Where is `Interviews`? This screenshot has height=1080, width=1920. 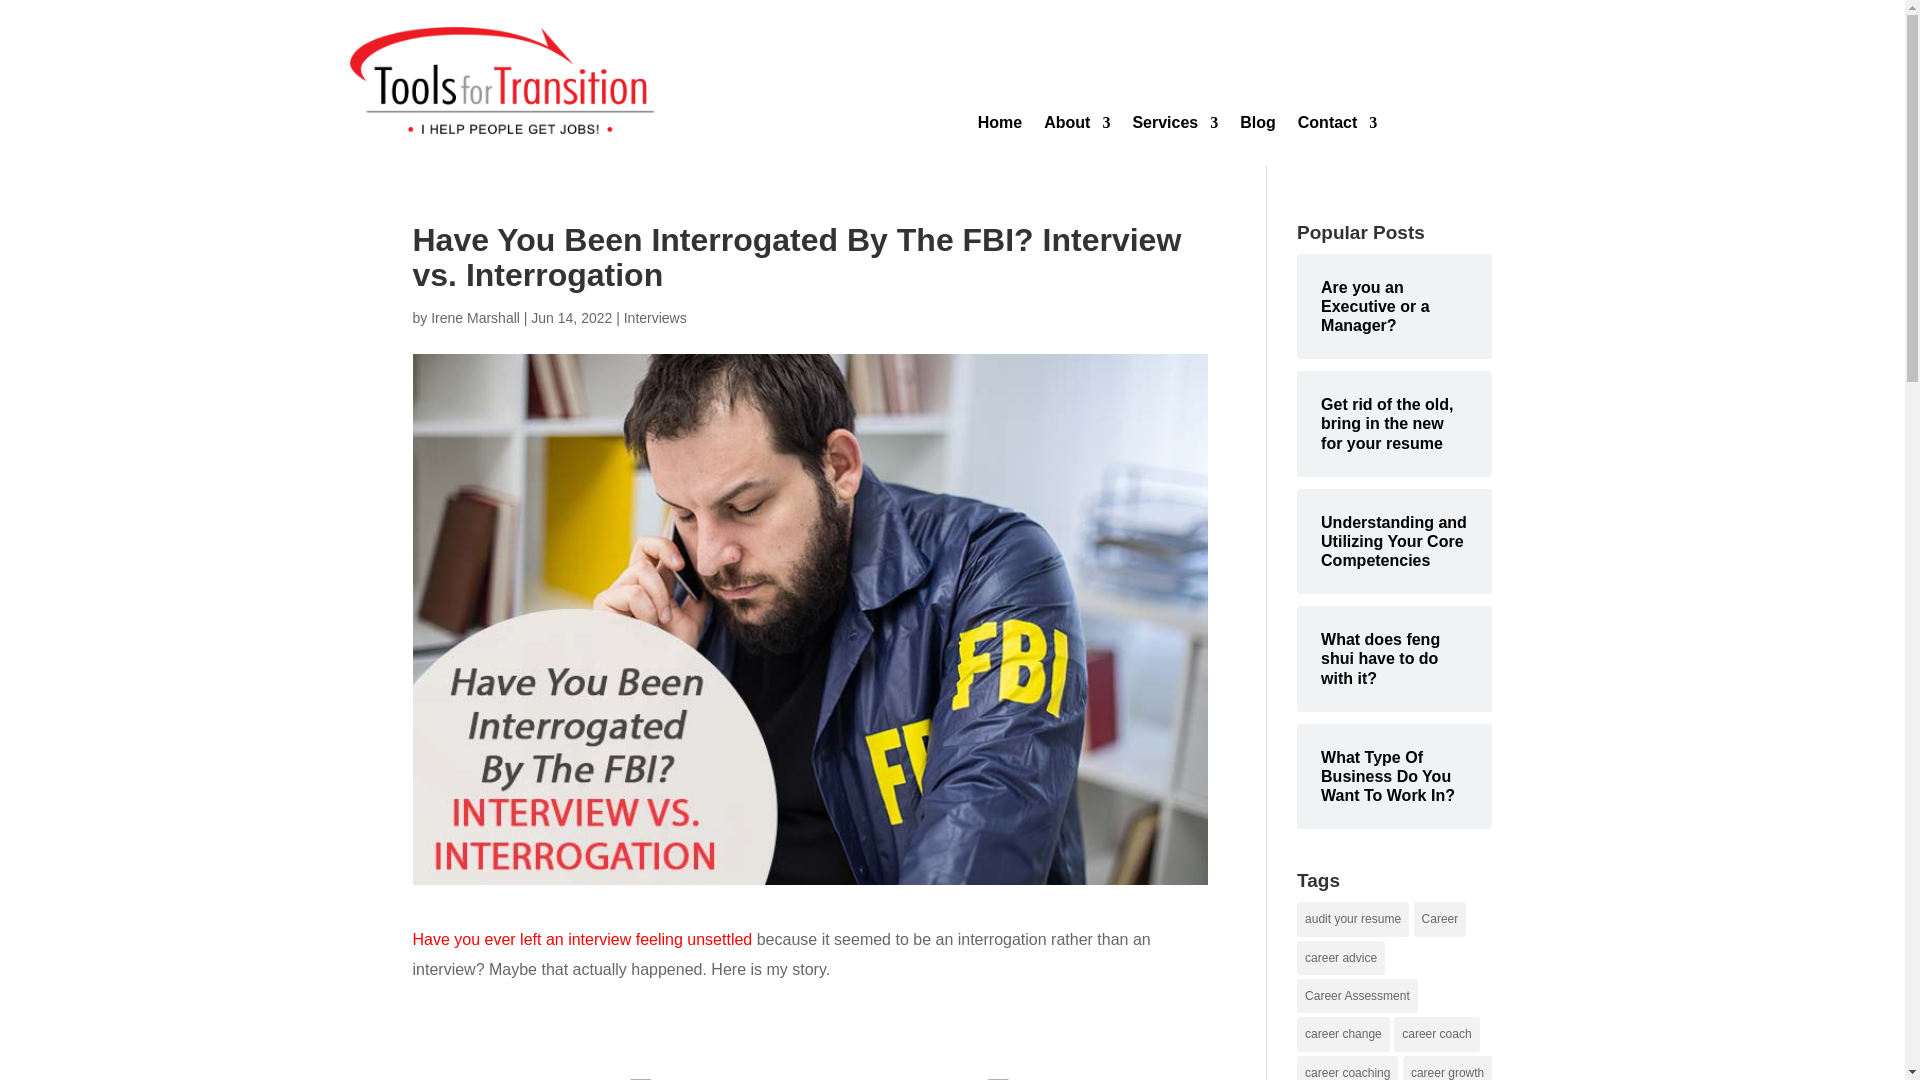
Interviews is located at coordinates (656, 318).